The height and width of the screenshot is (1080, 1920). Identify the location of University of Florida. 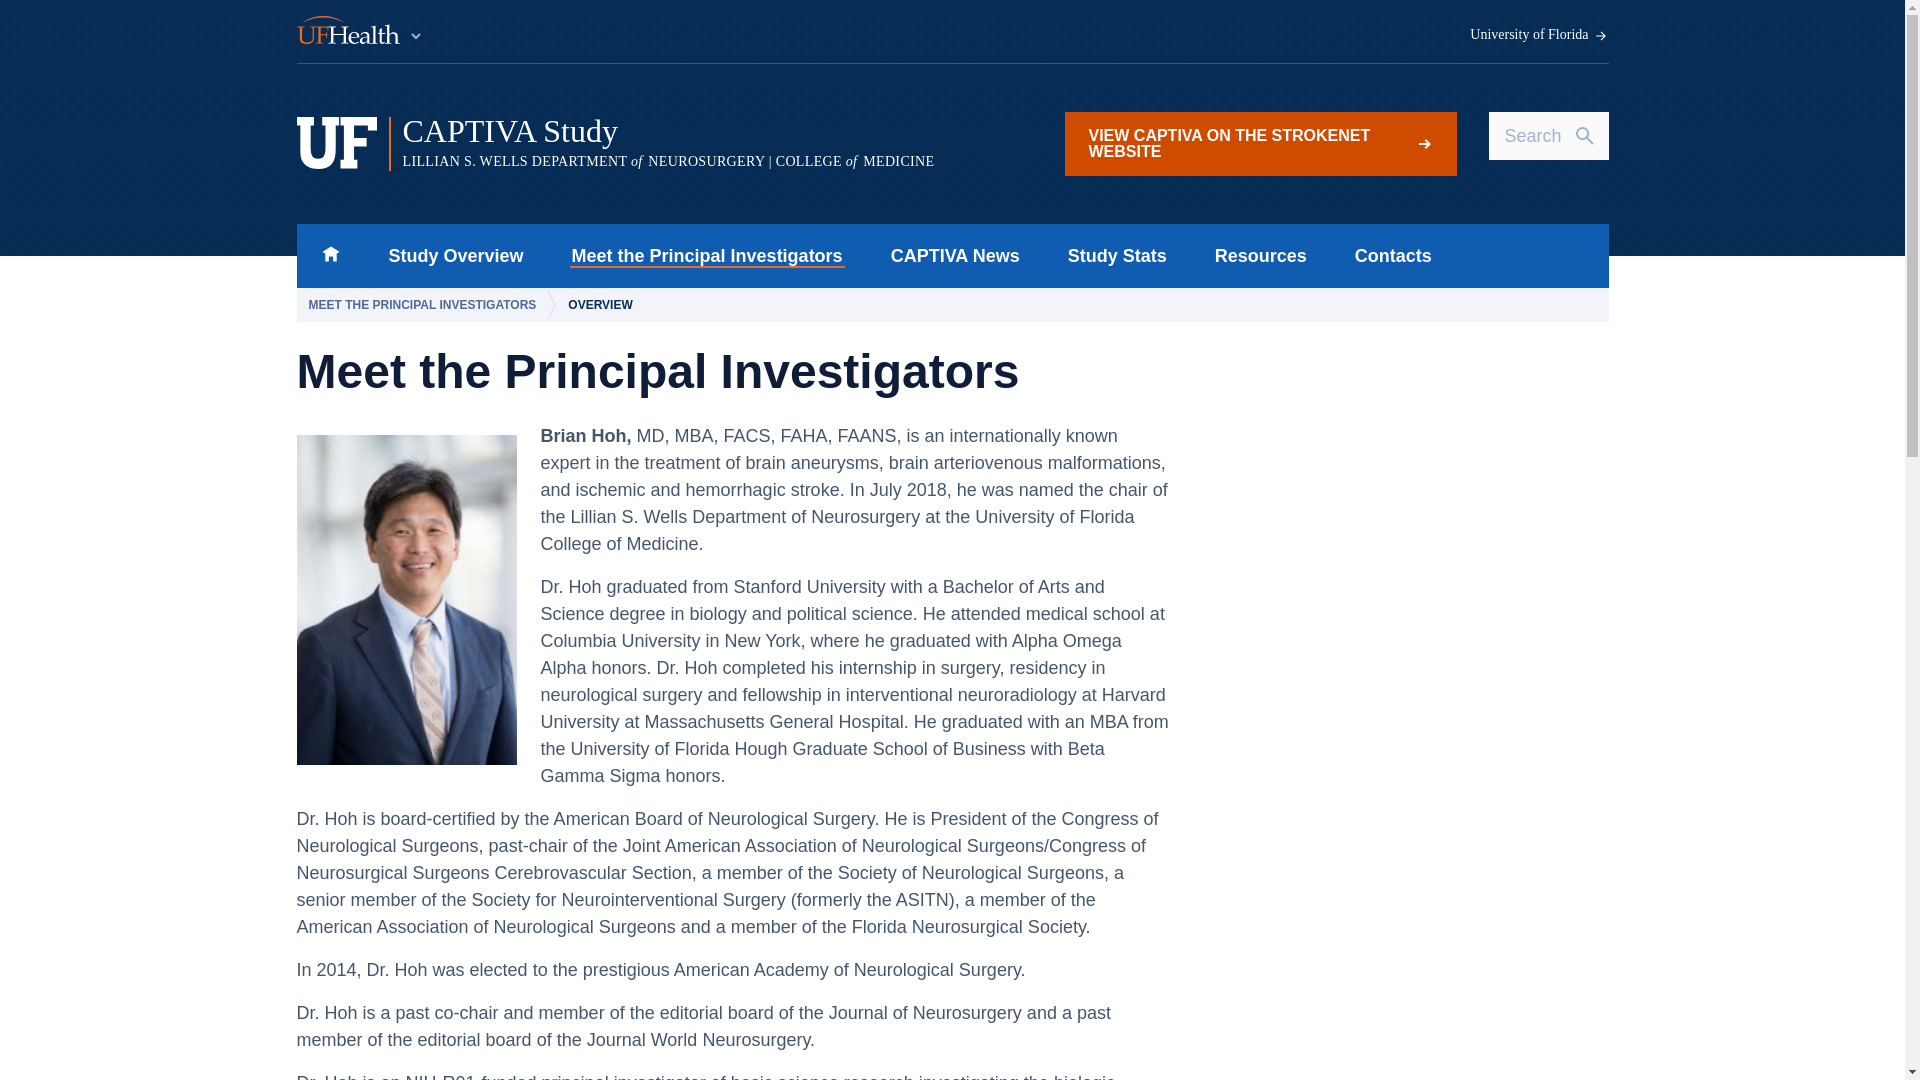
(1539, 35).